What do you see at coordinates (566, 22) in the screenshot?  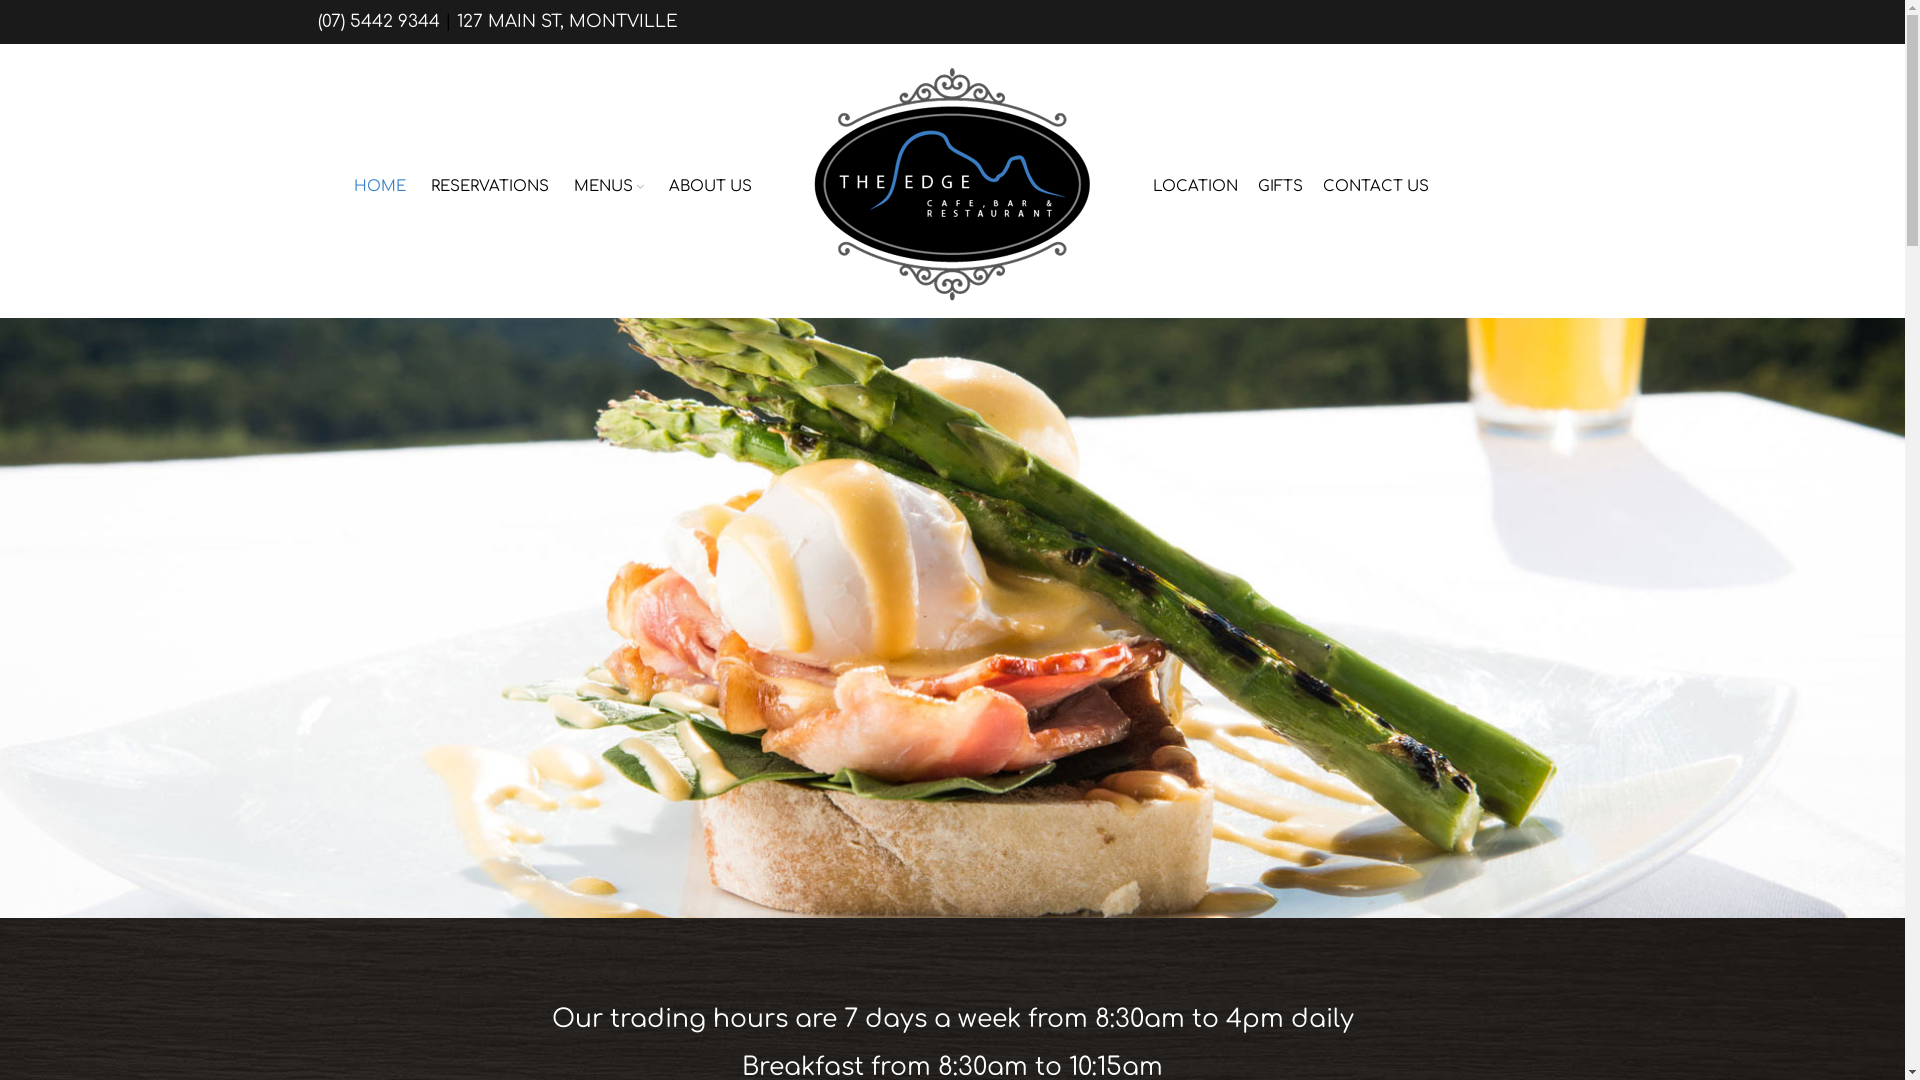 I see `127 MAIN ST, MONTVILLE` at bounding box center [566, 22].